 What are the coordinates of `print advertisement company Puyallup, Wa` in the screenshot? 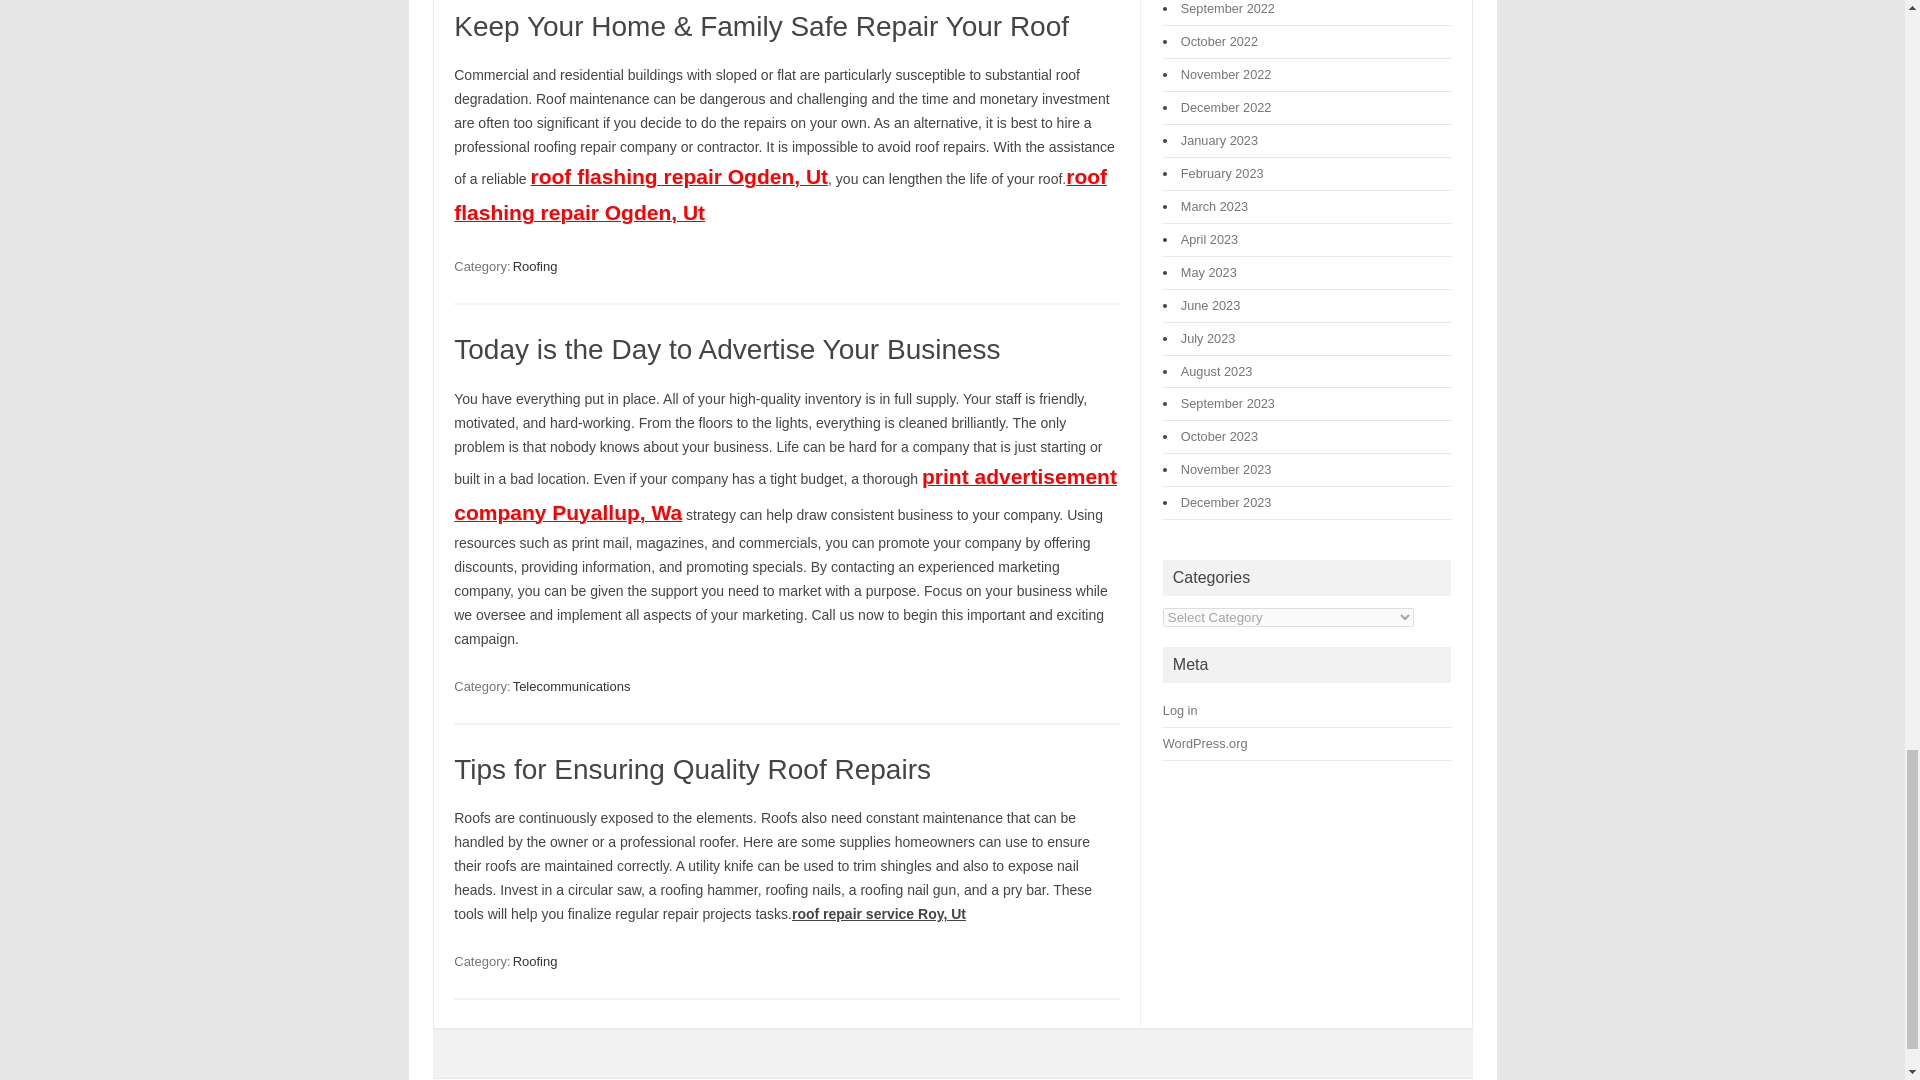 It's located at (785, 496).